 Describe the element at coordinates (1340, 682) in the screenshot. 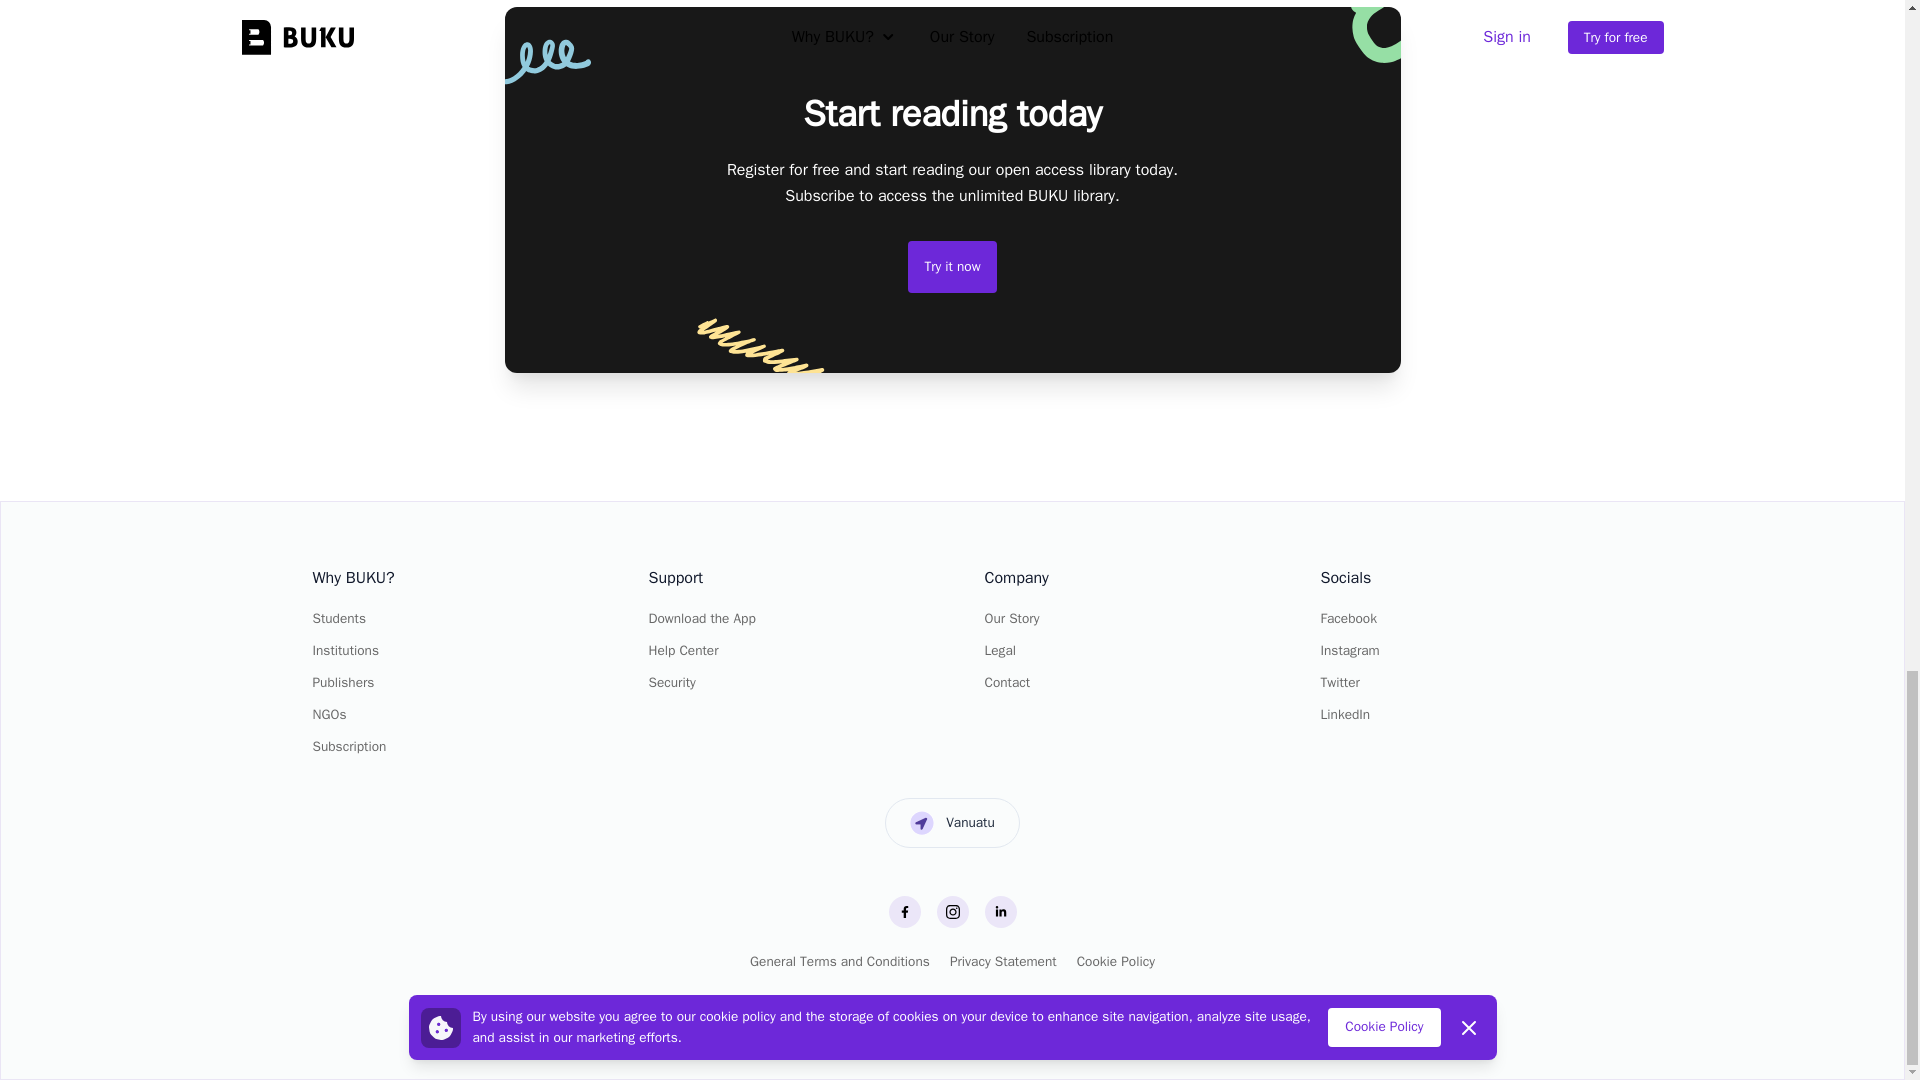

I see `Twitter` at that location.